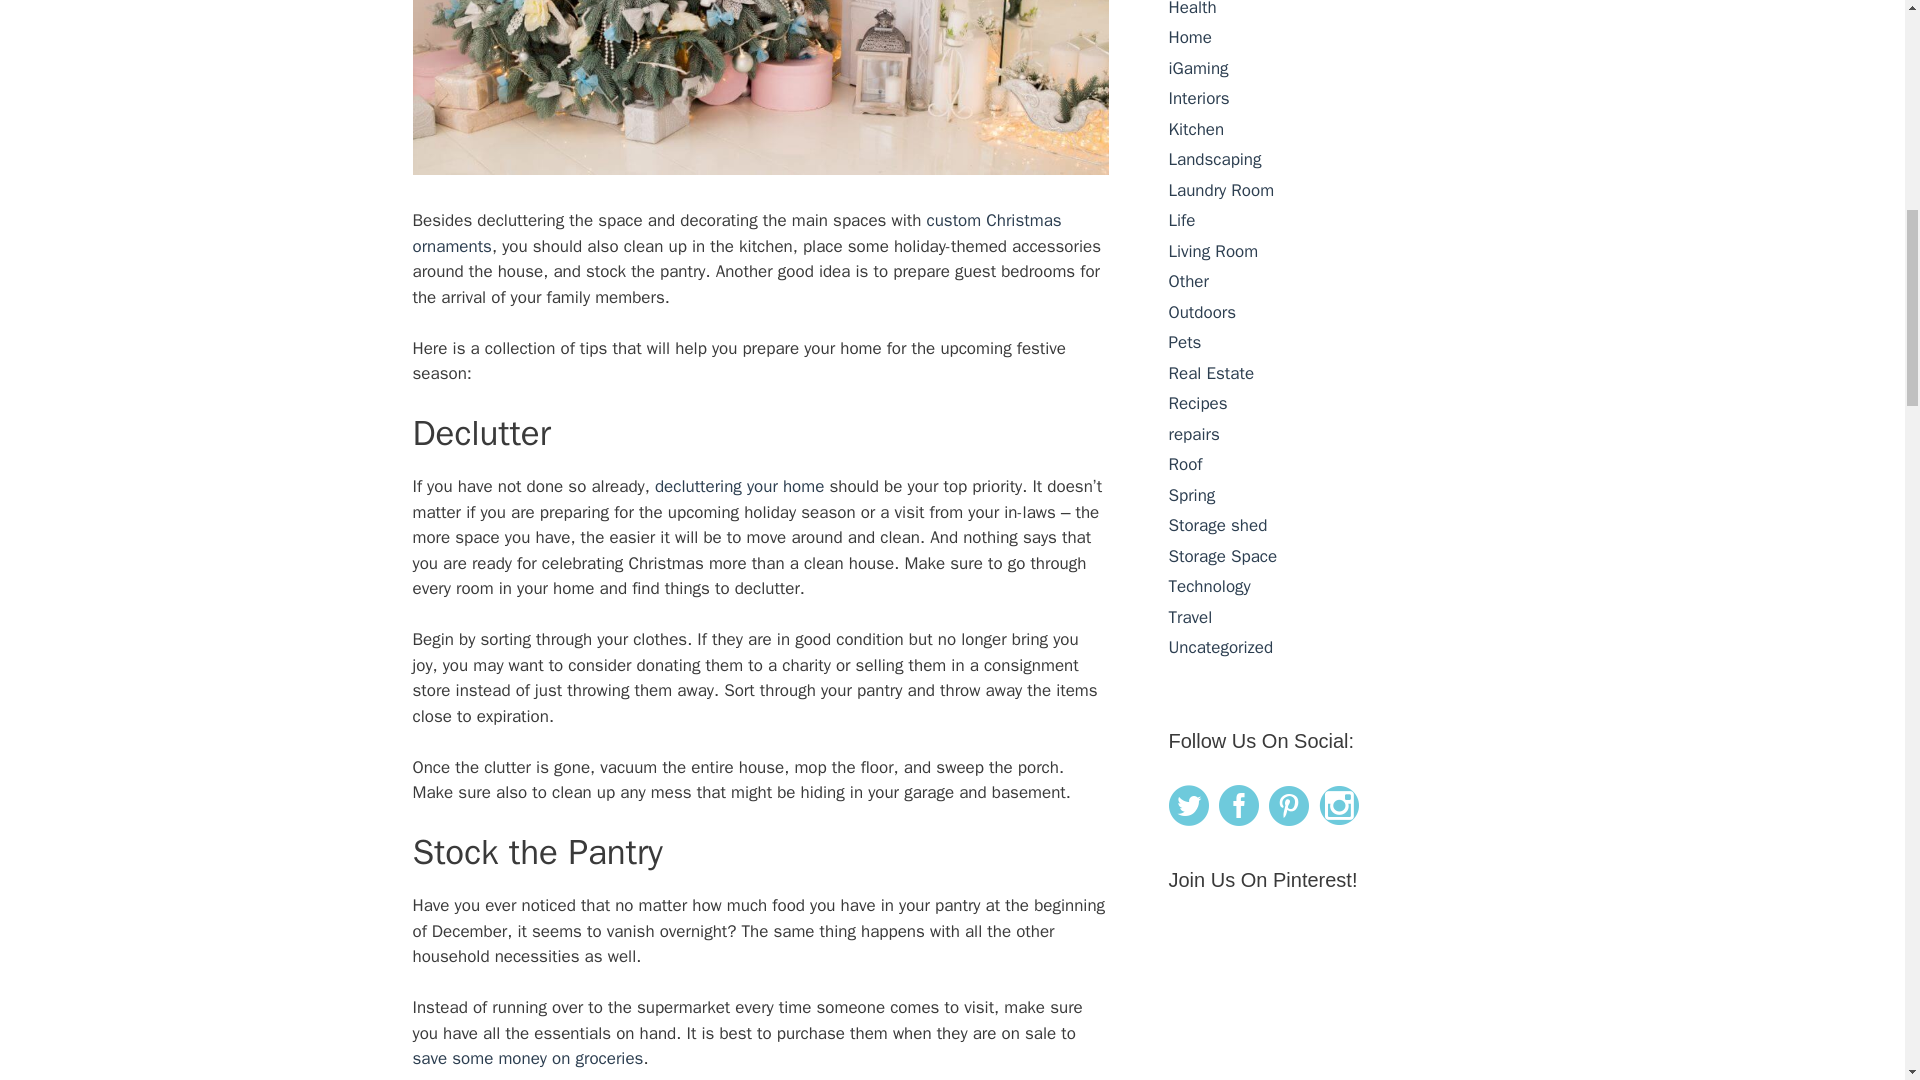 The width and height of the screenshot is (1920, 1080). What do you see at coordinates (528, 1058) in the screenshot?
I see `save some money on groceries` at bounding box center [528, 1058].